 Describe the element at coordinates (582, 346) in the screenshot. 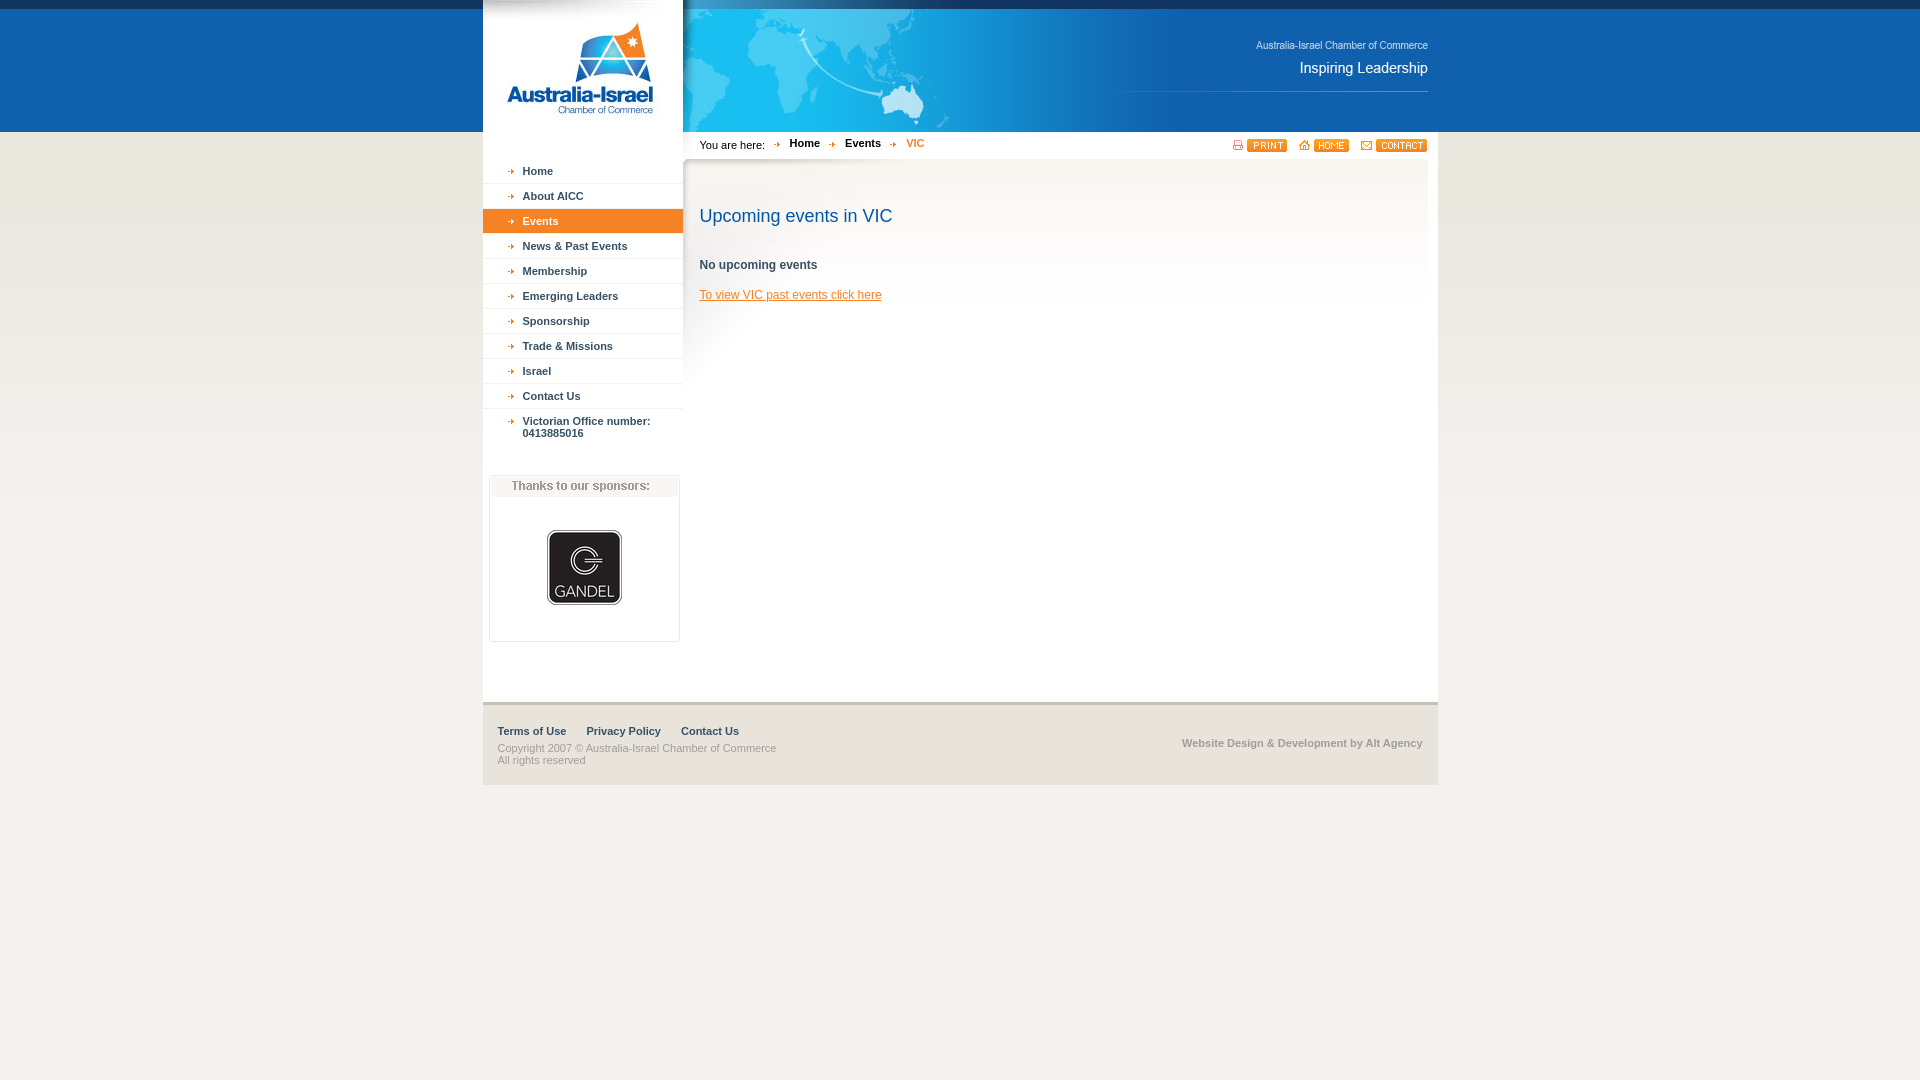

I see `Trade & Missions` at that location.